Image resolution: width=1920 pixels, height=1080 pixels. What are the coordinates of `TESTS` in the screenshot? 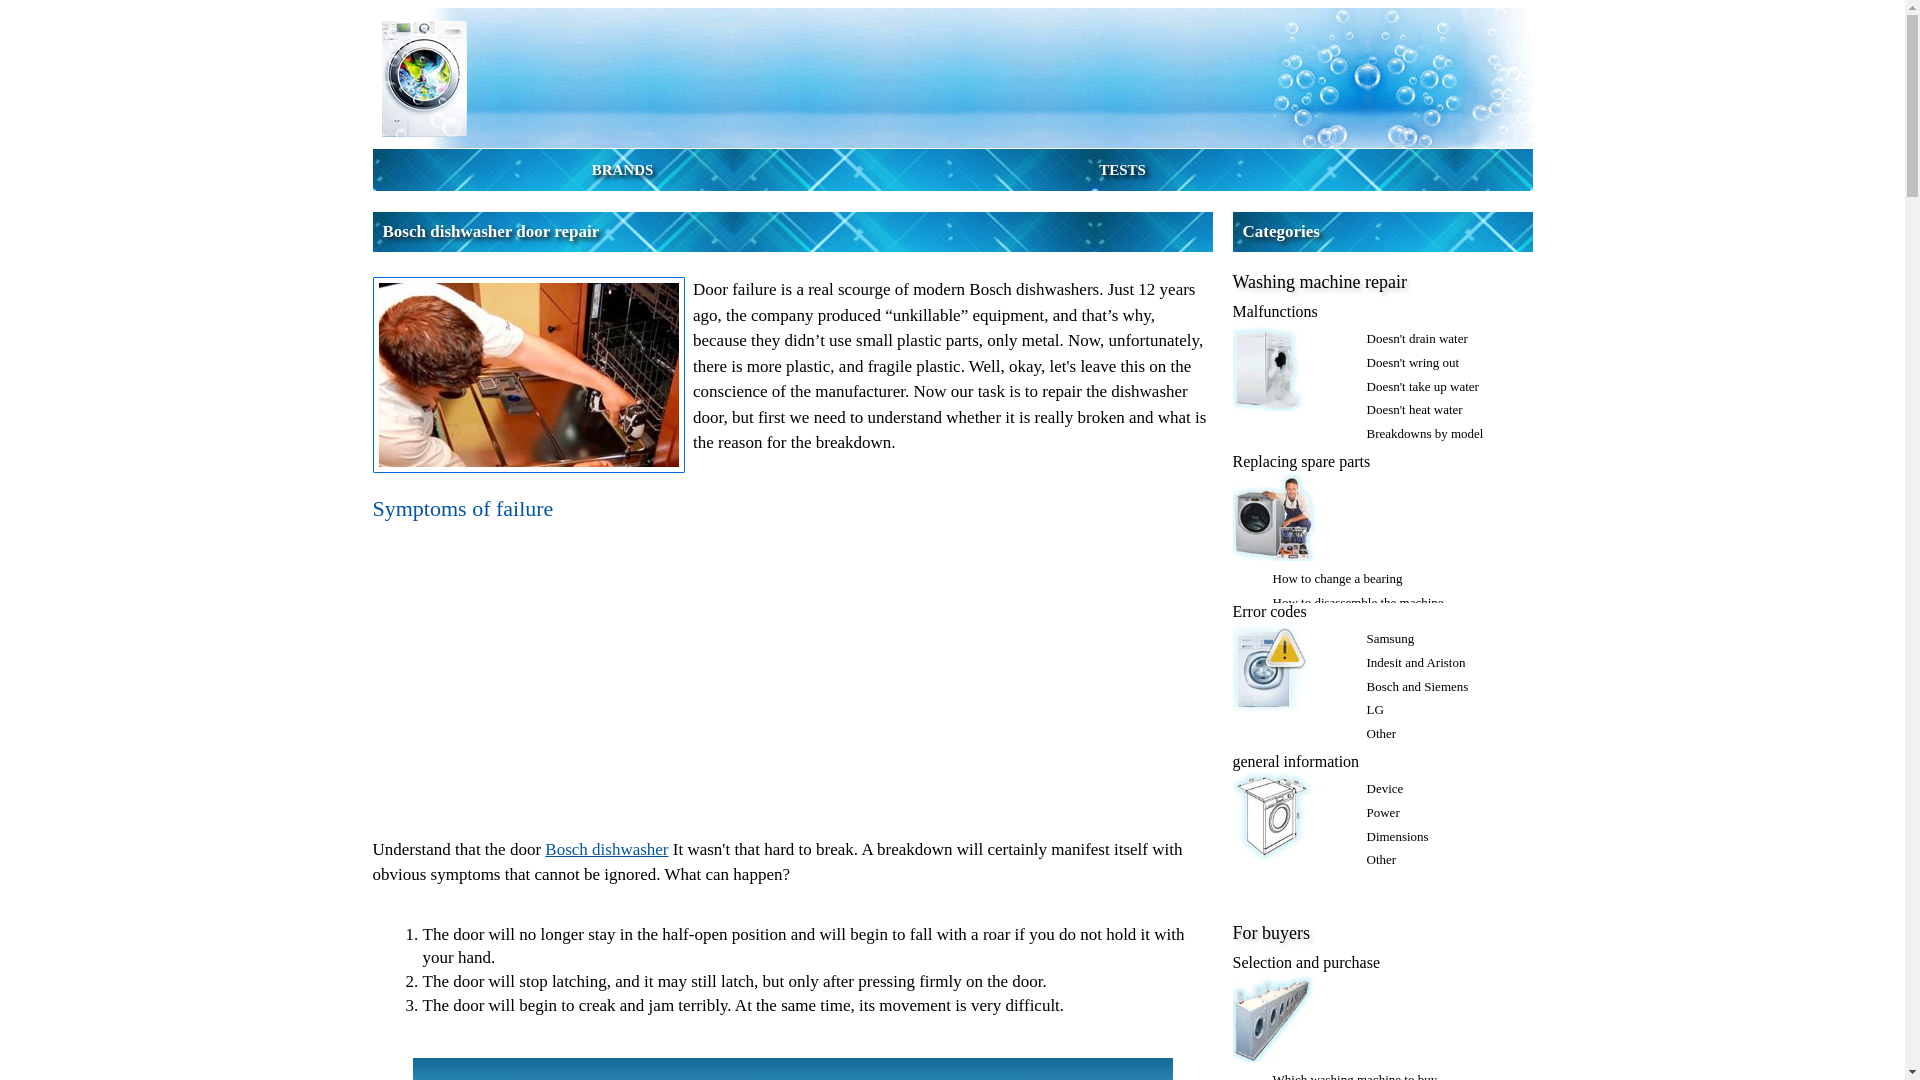 It's located at (1122, 170).